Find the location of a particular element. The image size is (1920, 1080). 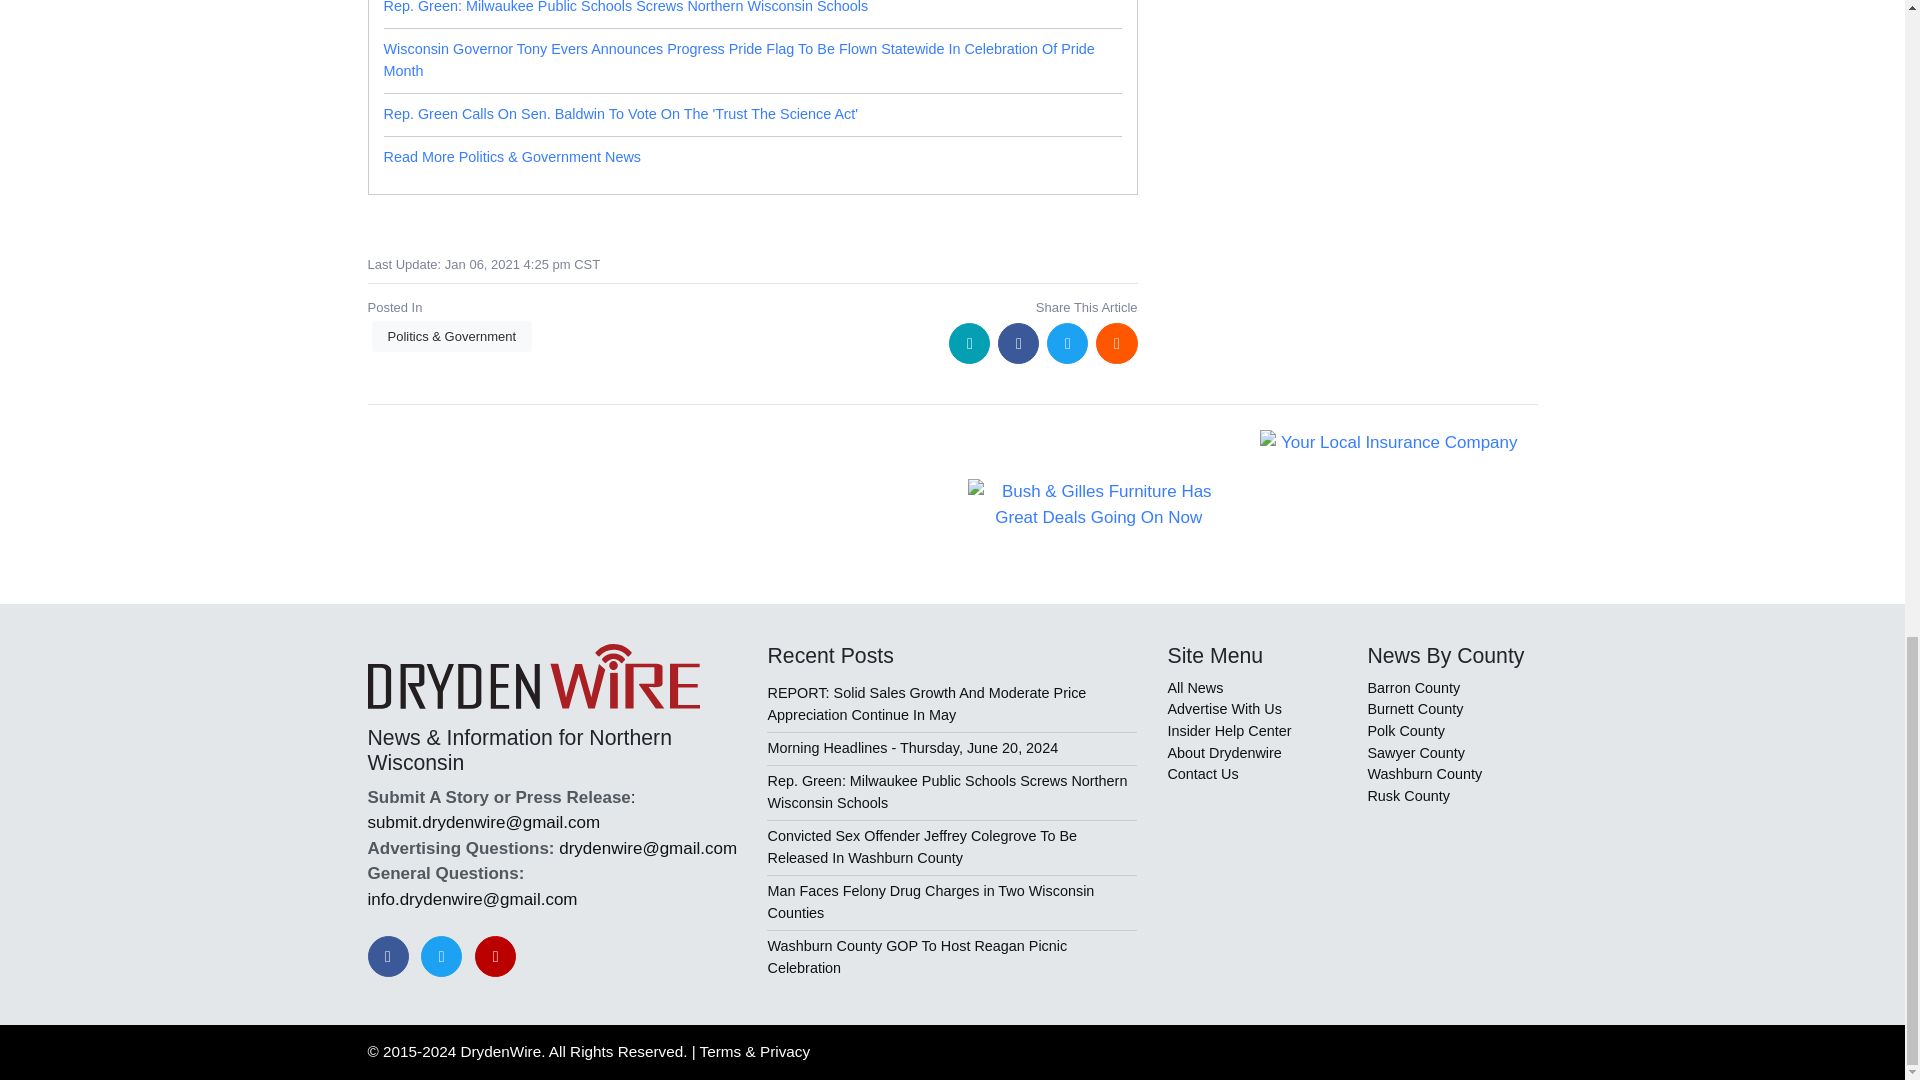

facebook is located at coordinates (1018, 342).